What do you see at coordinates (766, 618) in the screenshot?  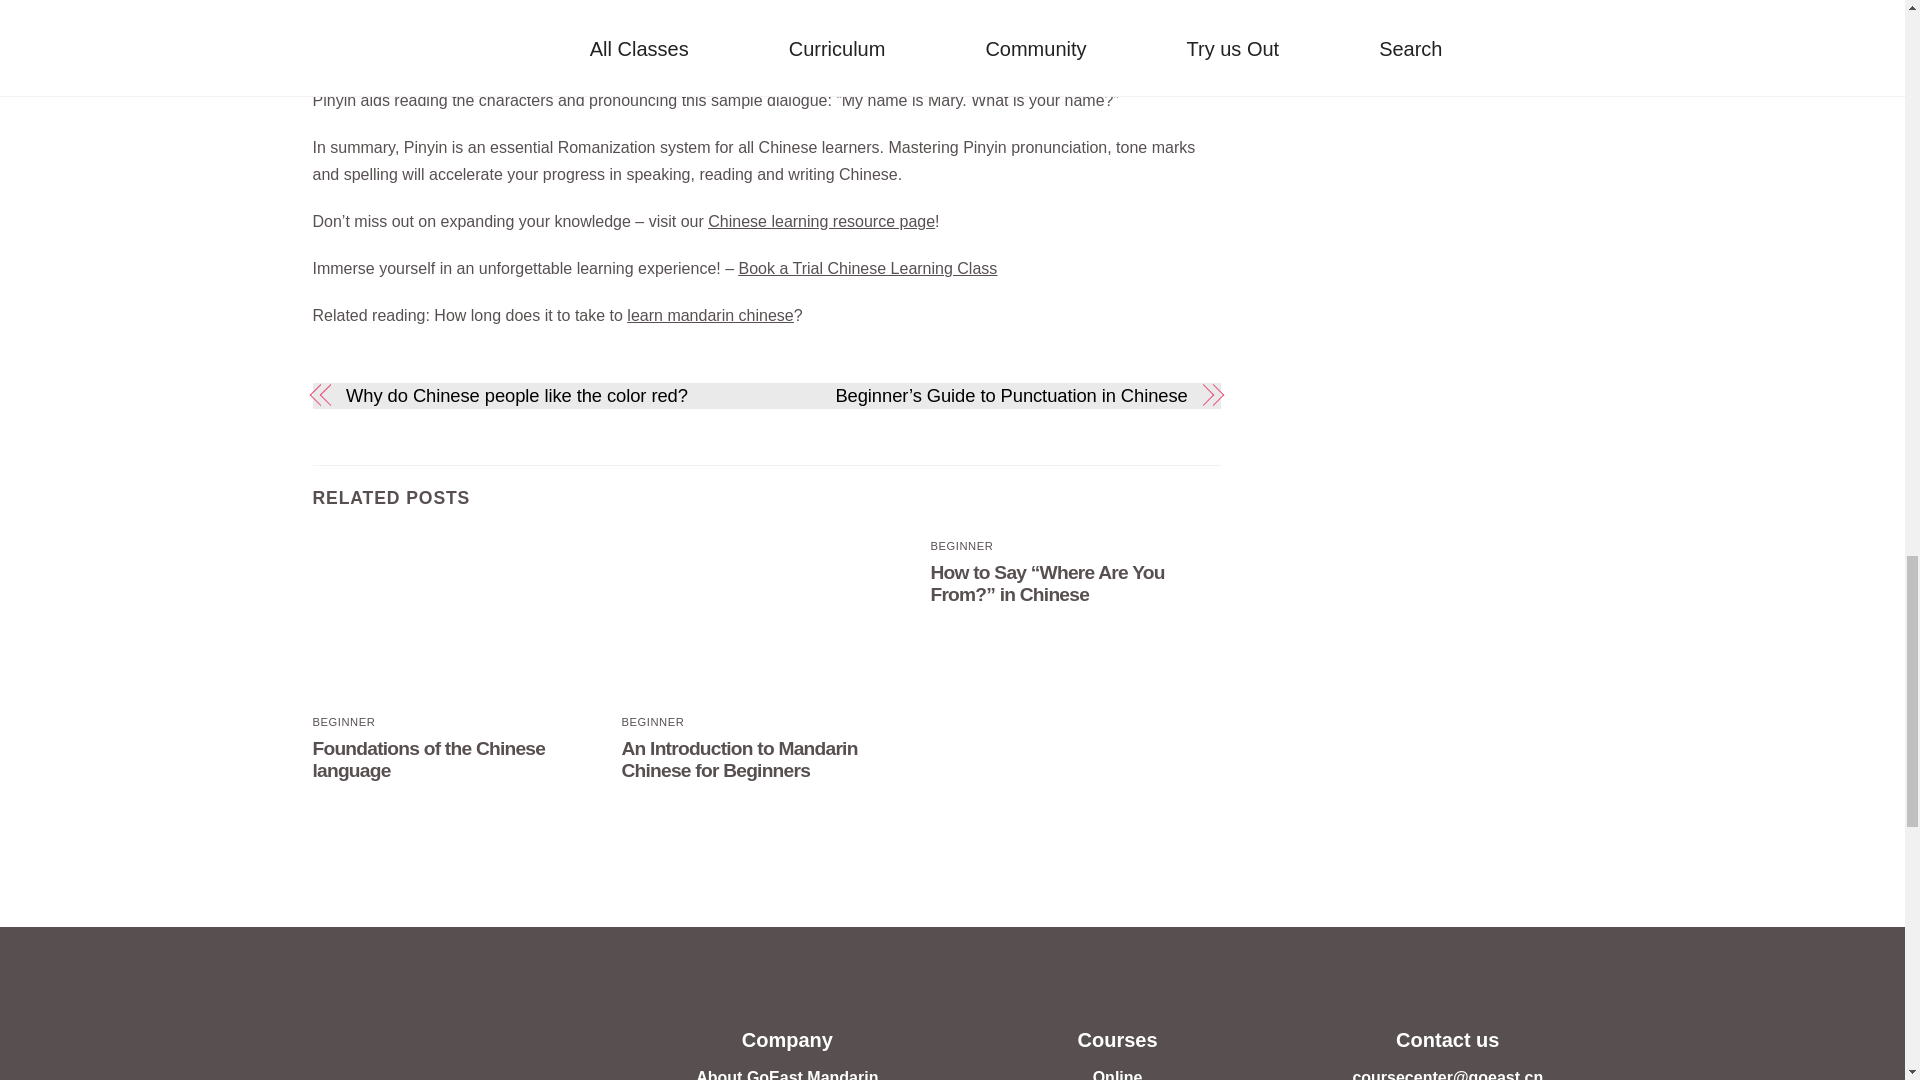 I see `An Introduction to Mandarin Chinese for Beginners` at bounding box center [766, 618].